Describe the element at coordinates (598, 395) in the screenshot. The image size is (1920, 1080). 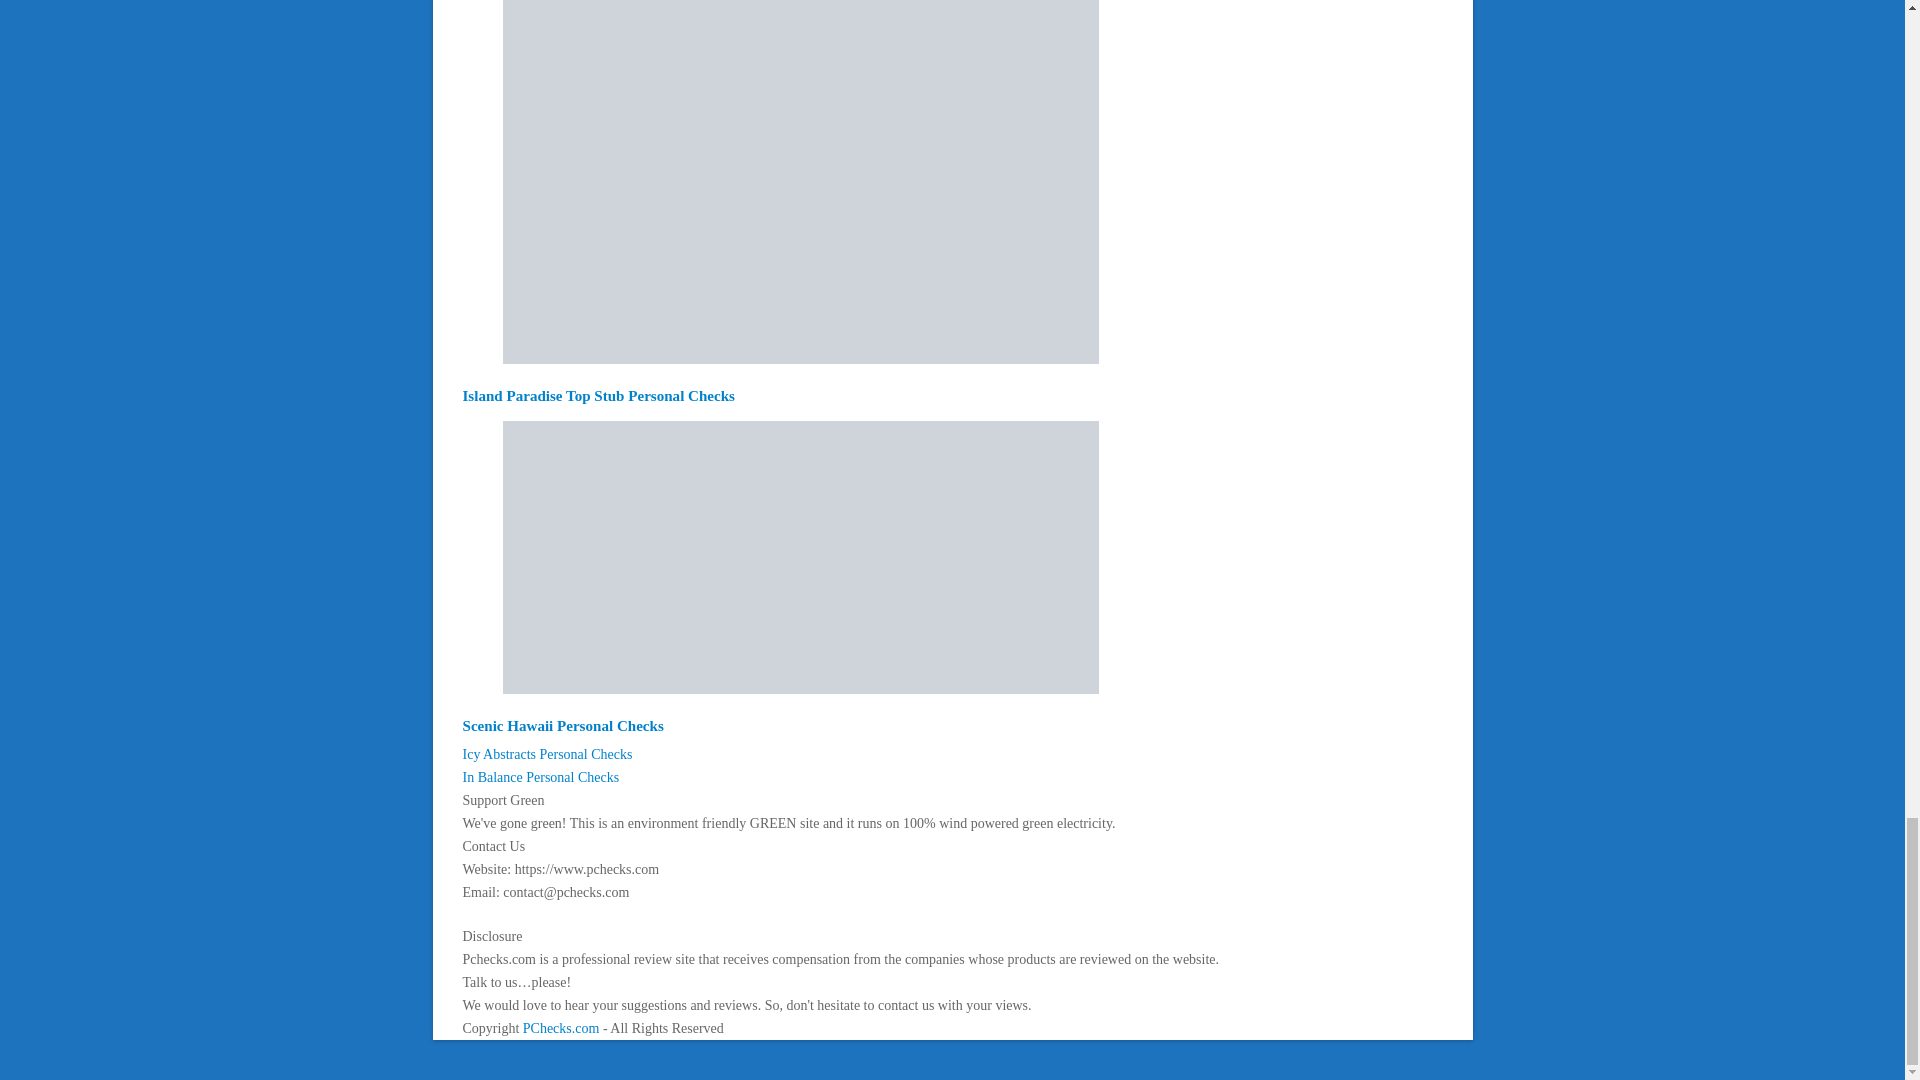
I see `Island Paradise Top Stub Personal Checks` at that location.